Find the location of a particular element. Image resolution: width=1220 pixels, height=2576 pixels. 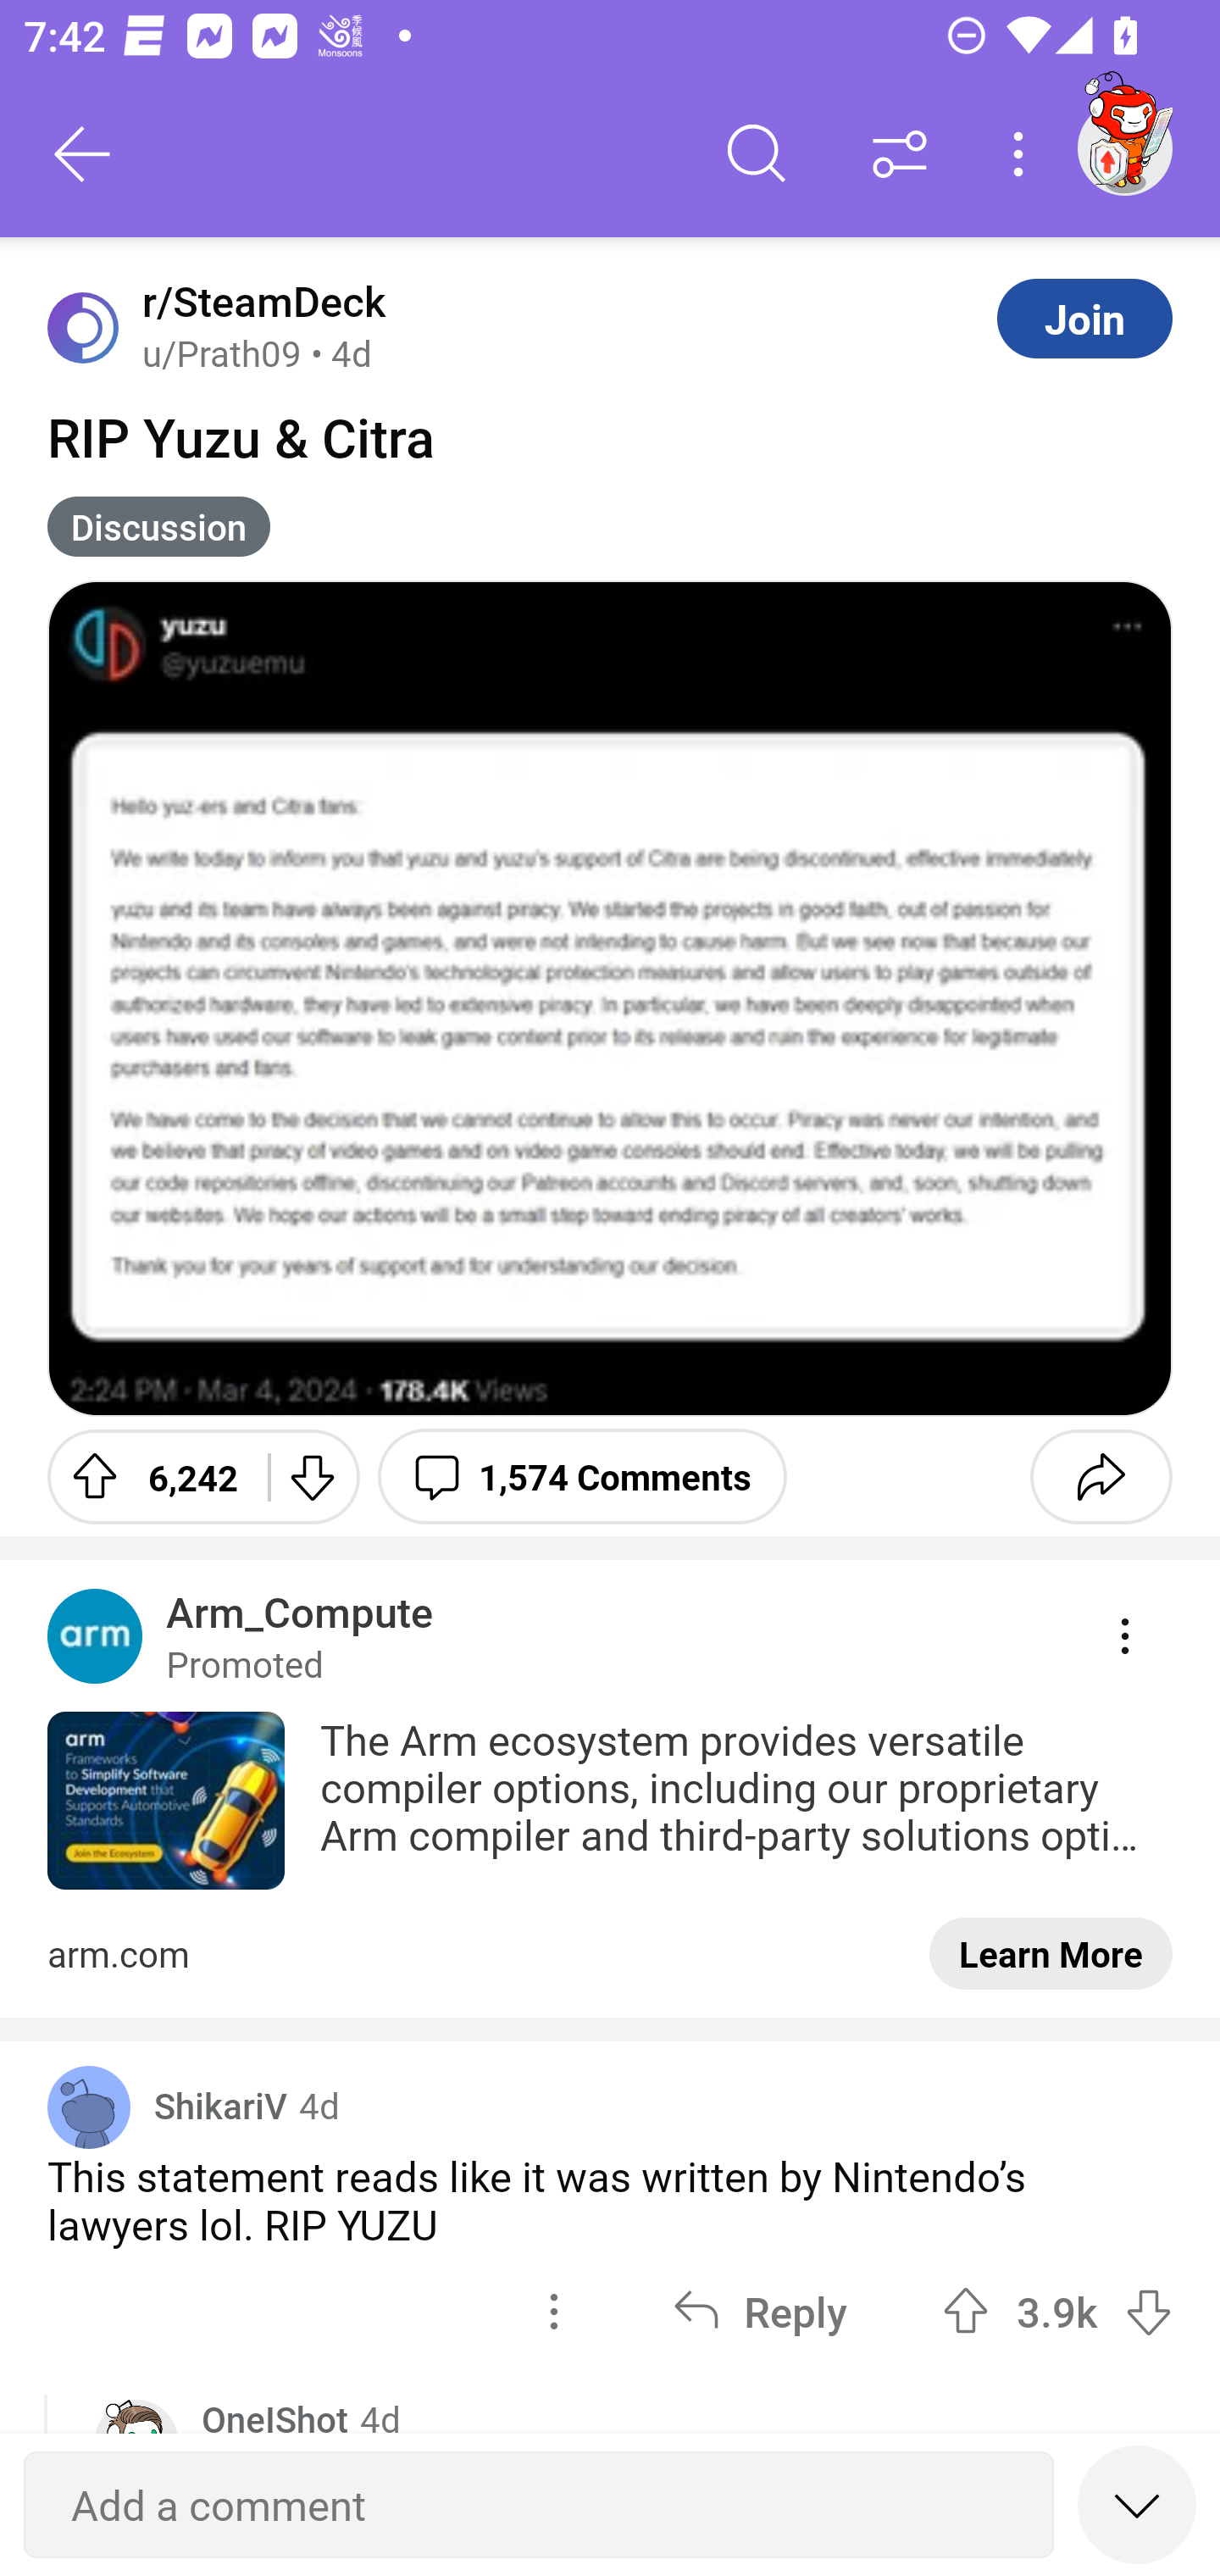

Upvote 3.9k 3906 votes Downvote is located at coordinates (1057, 2310).